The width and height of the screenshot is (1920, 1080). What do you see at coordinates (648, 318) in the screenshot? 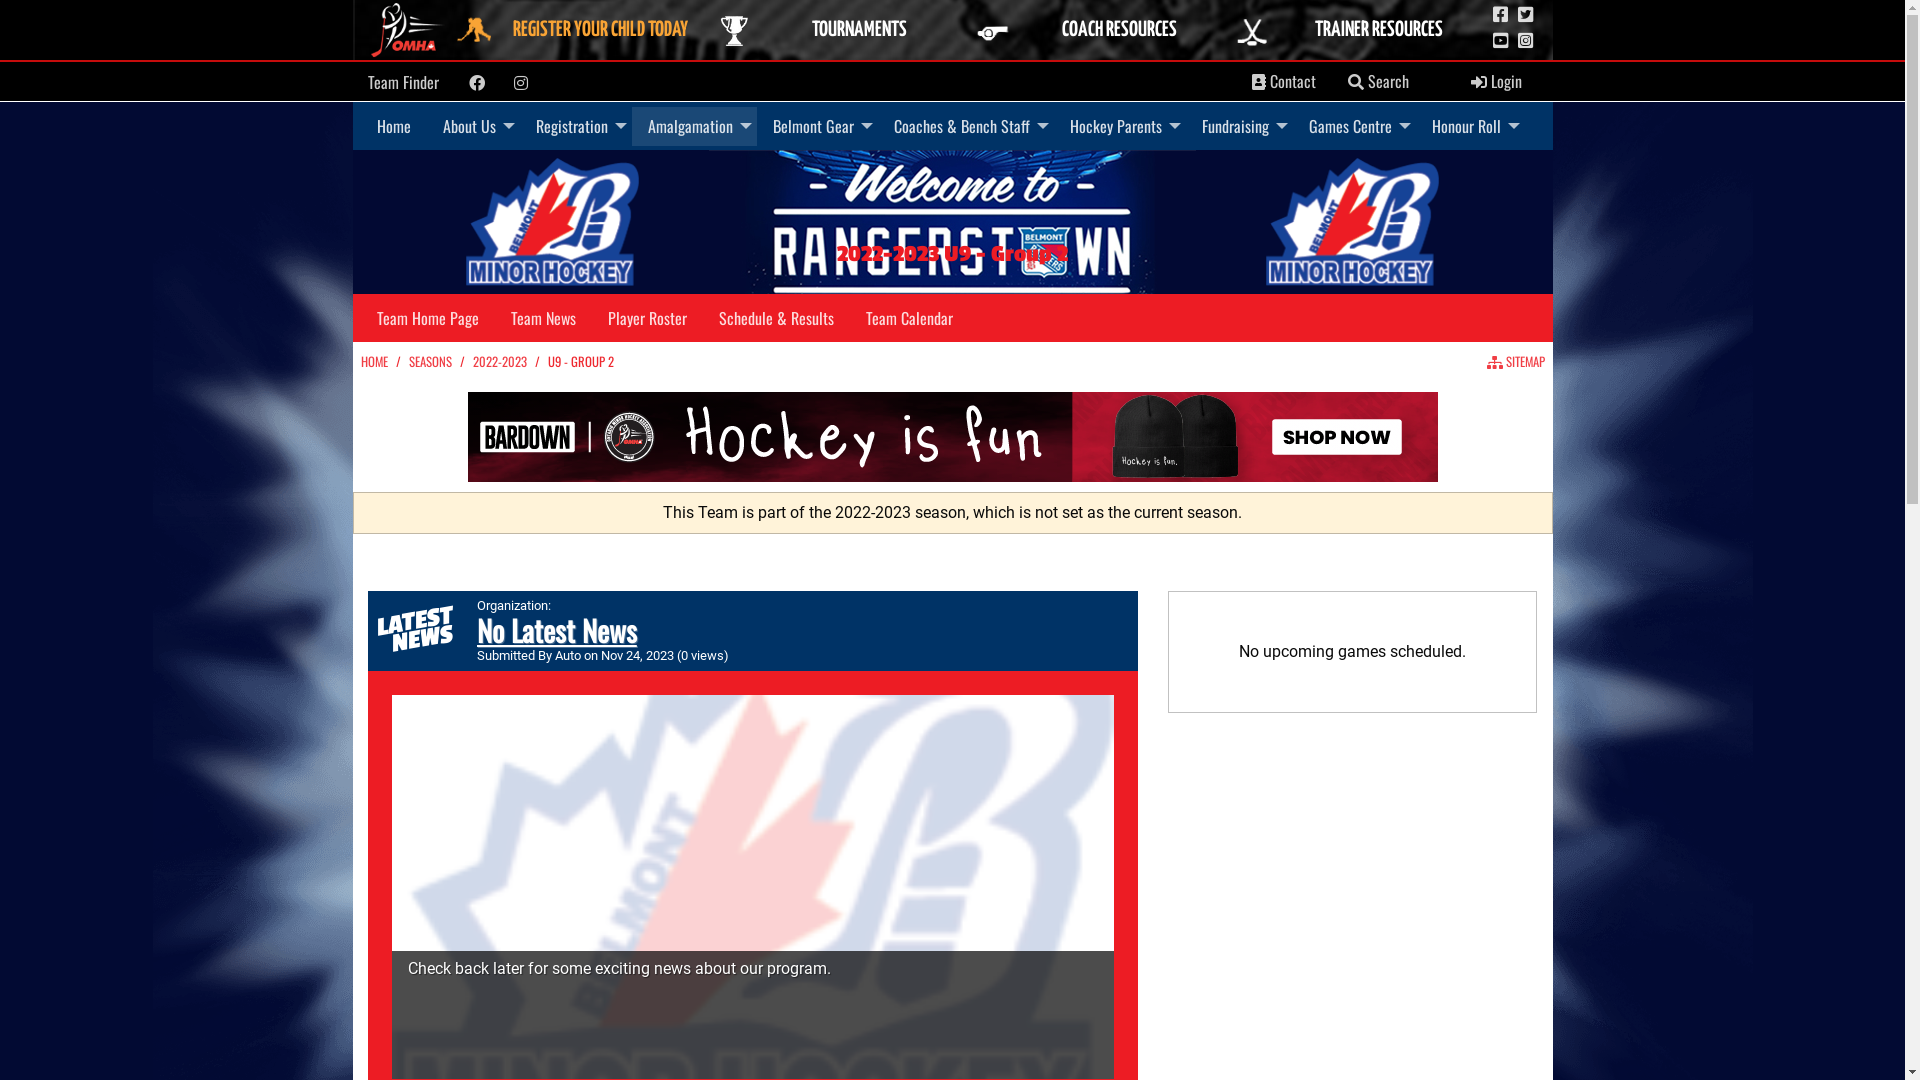
I see `Player Roster` at bounding box center [648, 318].